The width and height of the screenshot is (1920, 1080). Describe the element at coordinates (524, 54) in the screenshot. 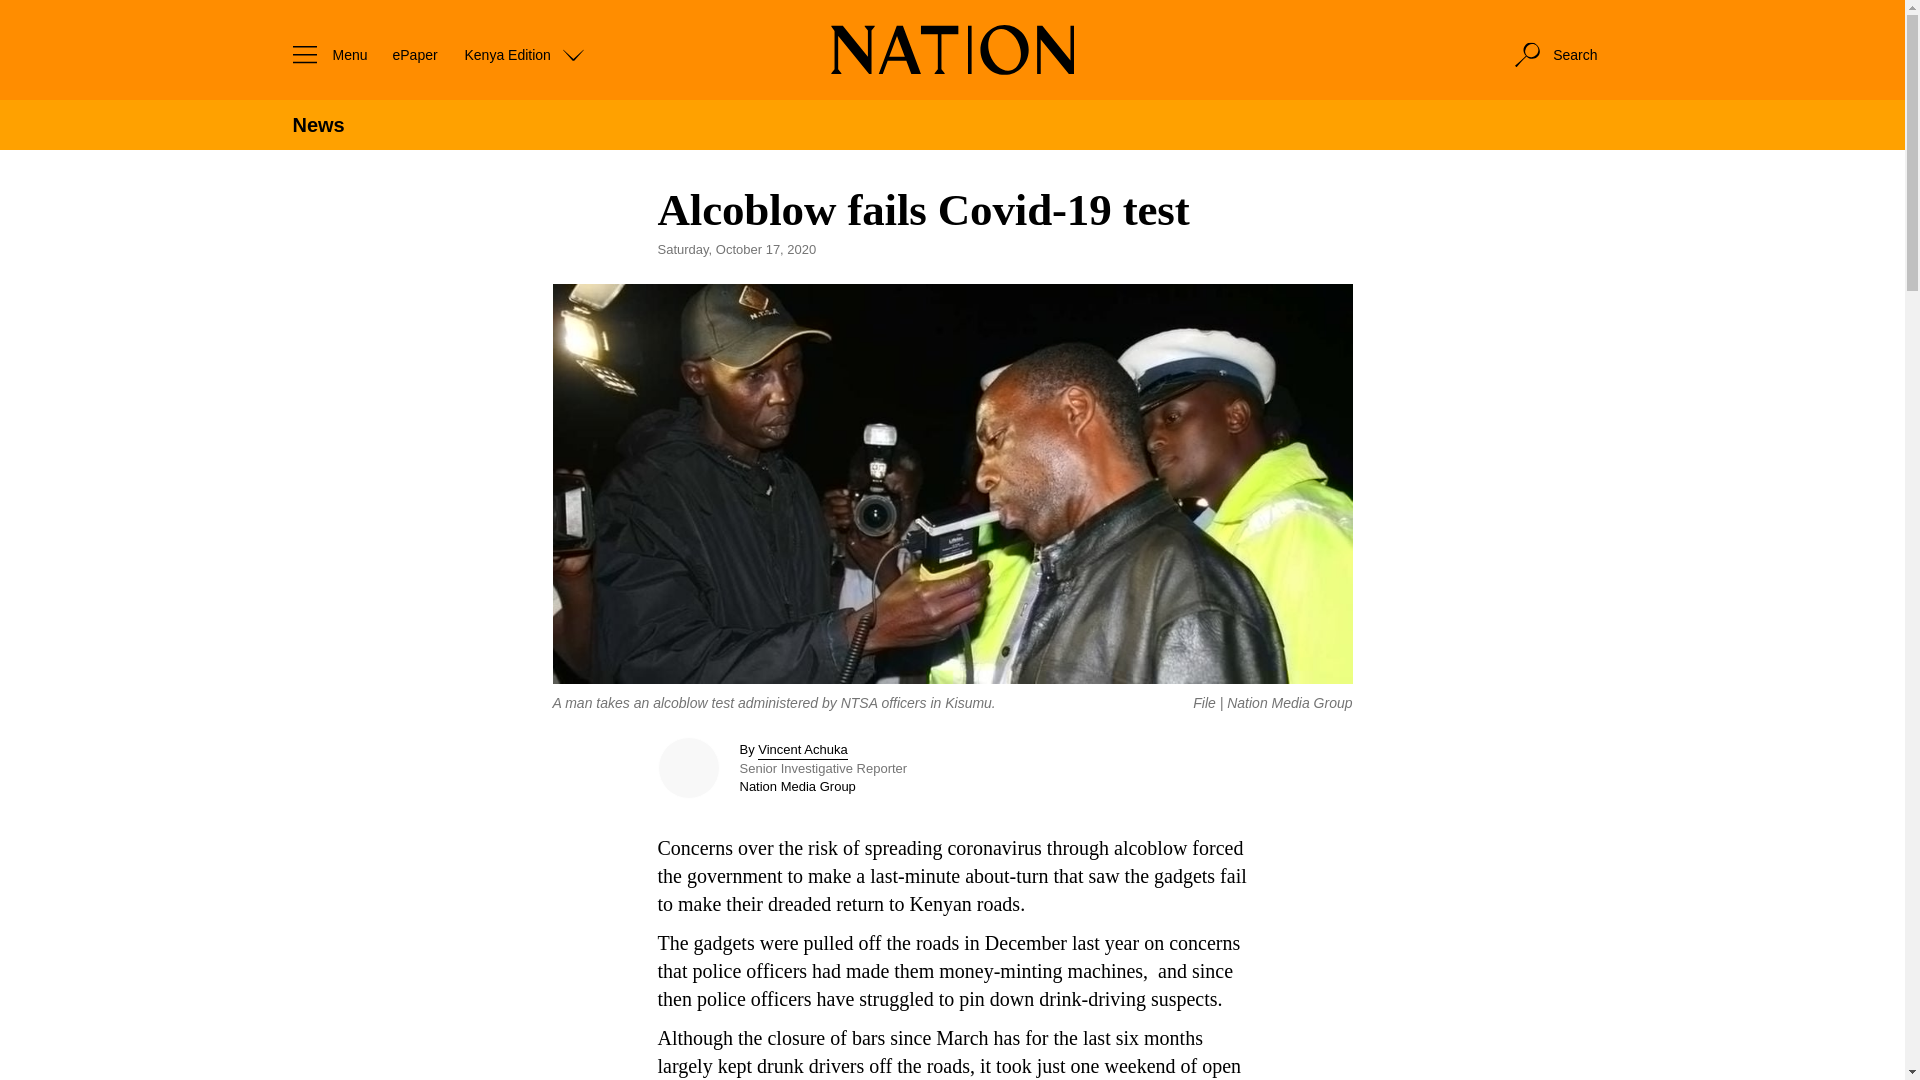

I see `Kenya Edition` at that location.